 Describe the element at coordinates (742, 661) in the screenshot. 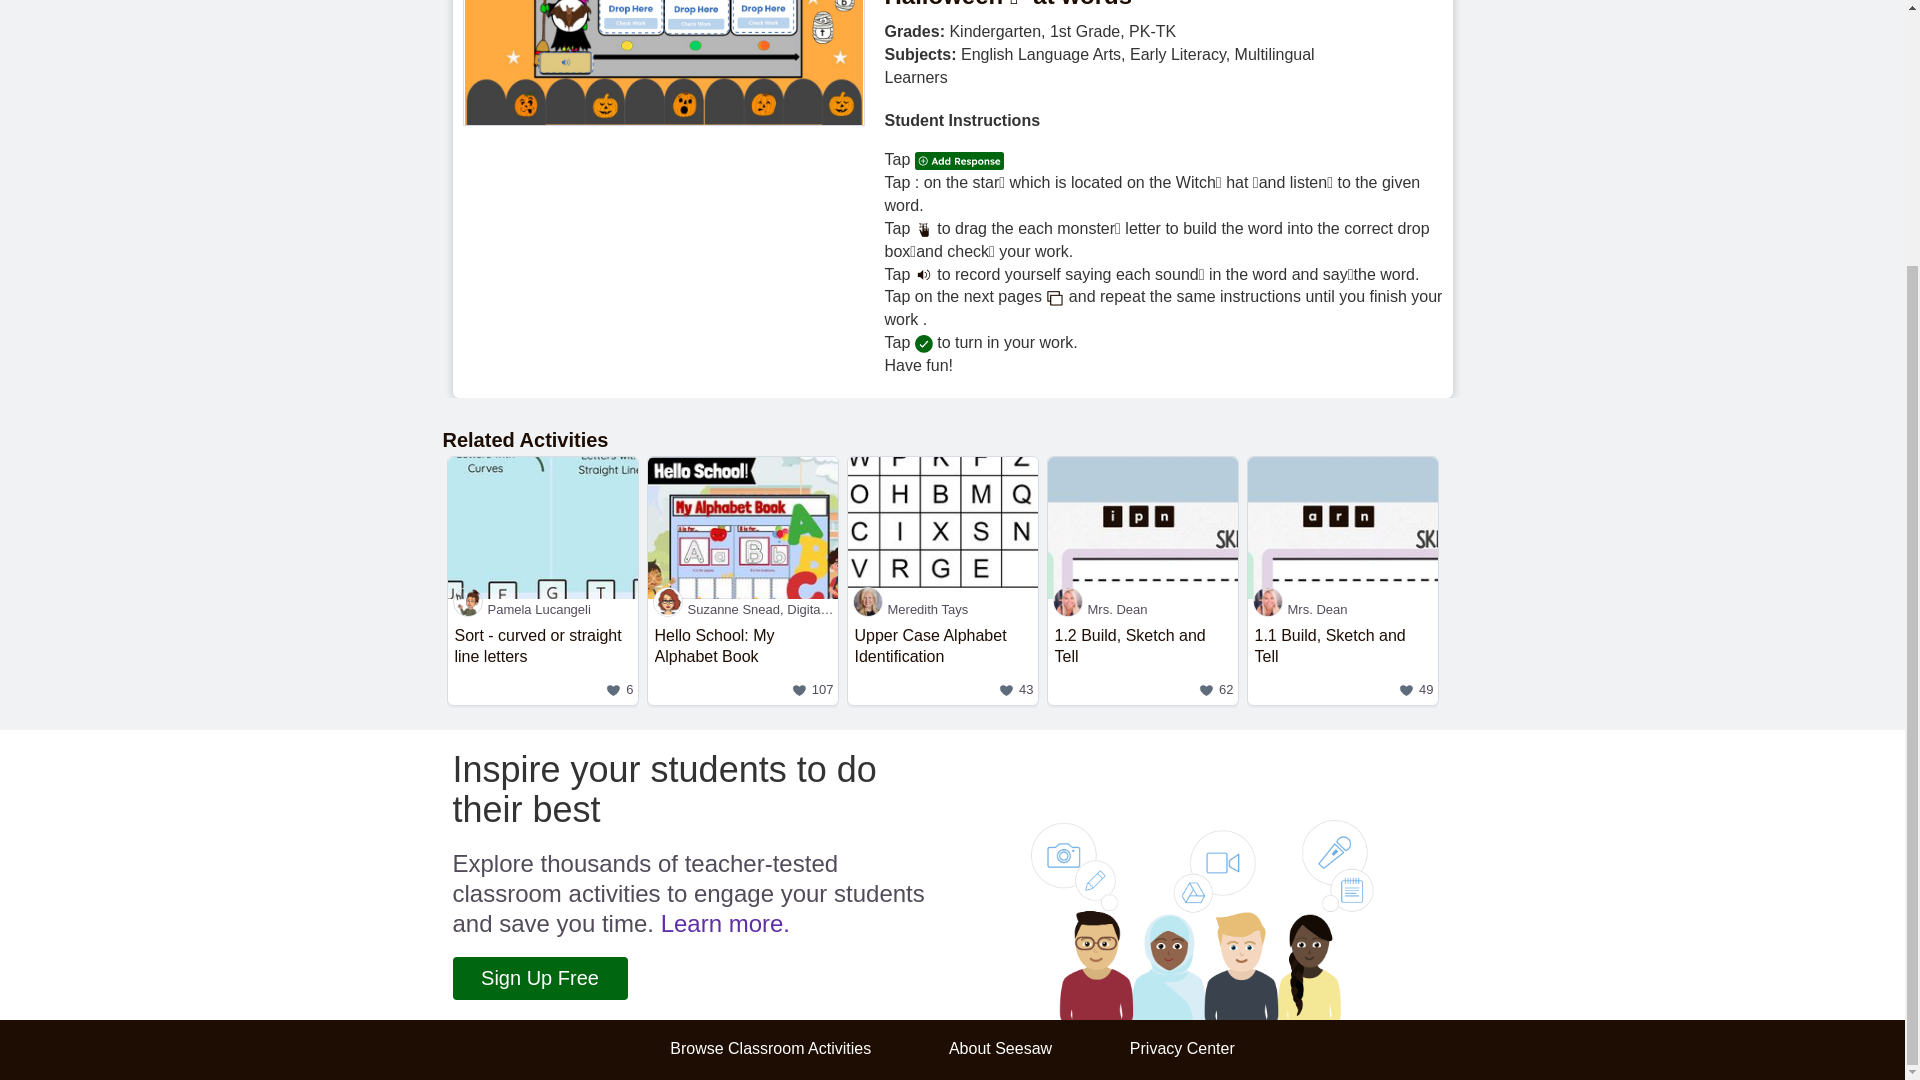

I see `Mrs. Dean` at that location.